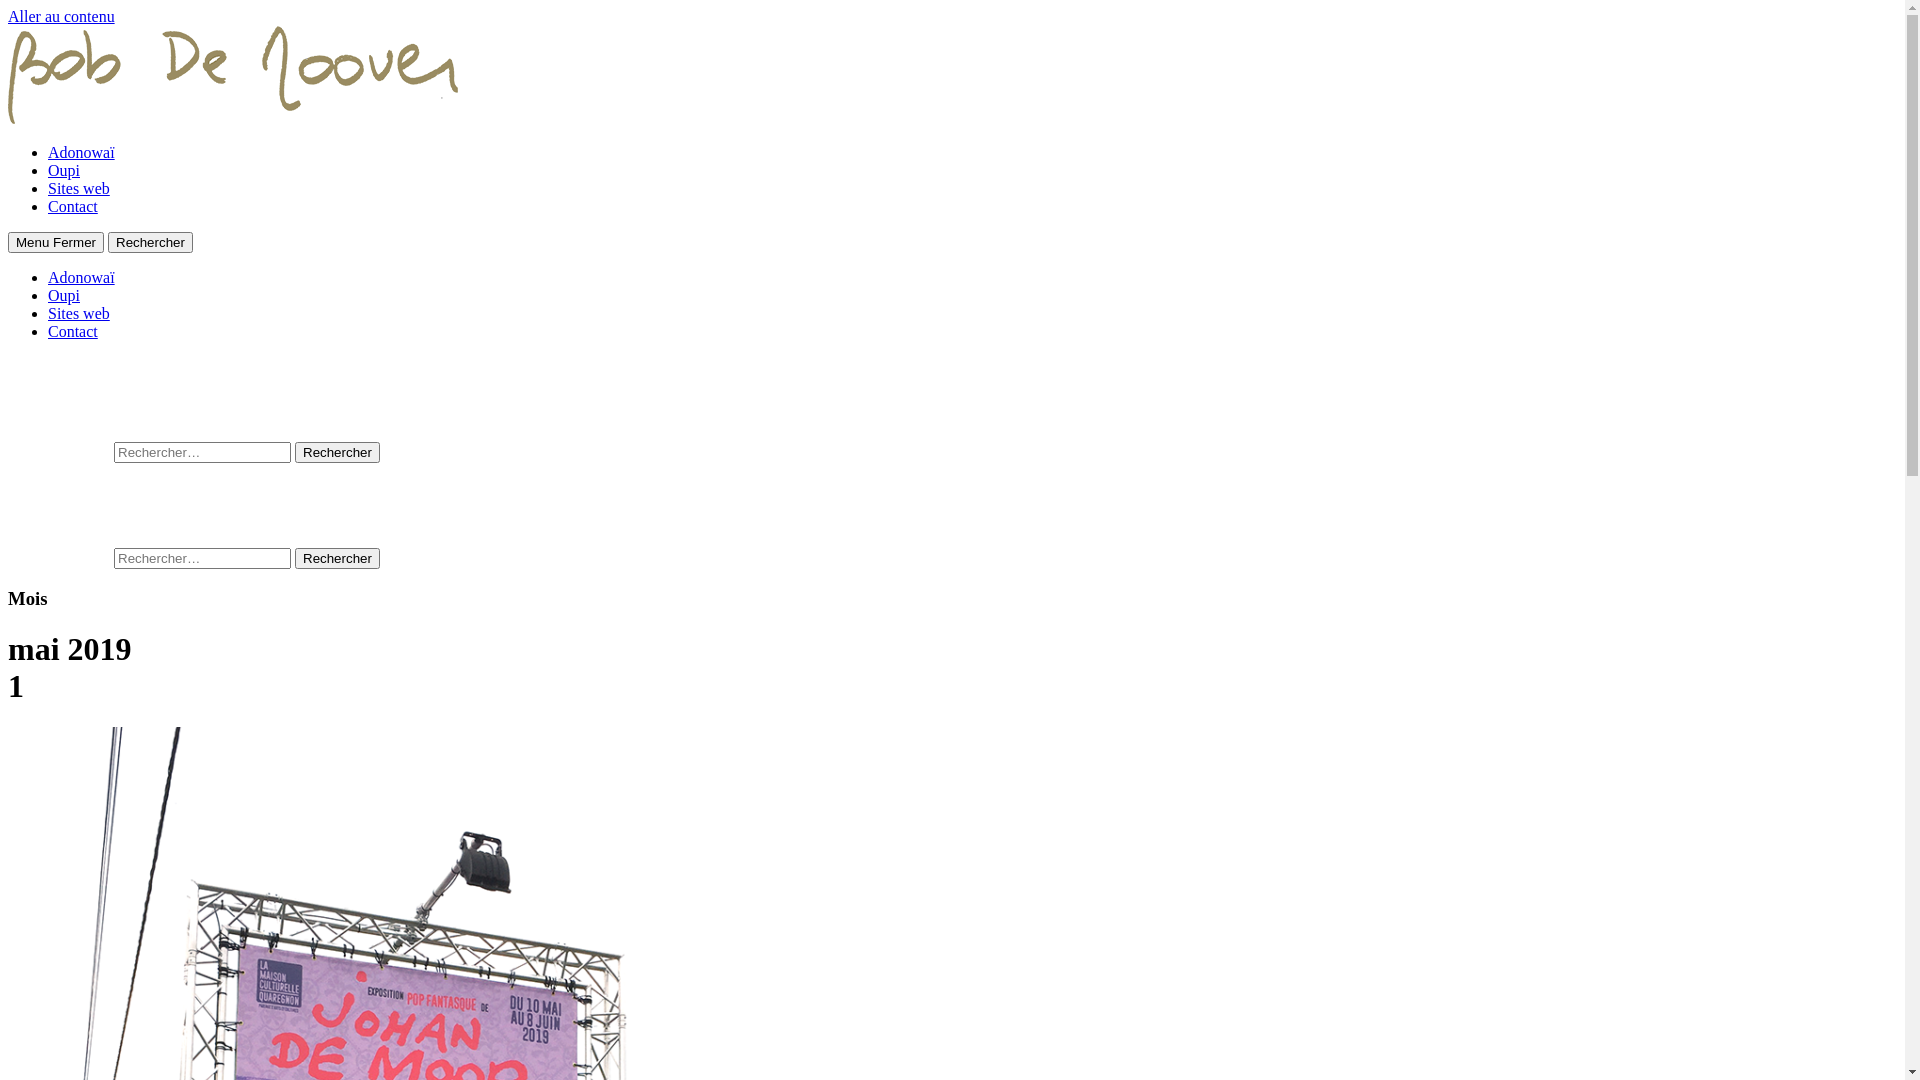  Describe the element at coordinates (73, 206) in the screenshot. I see `Contact` at that location.